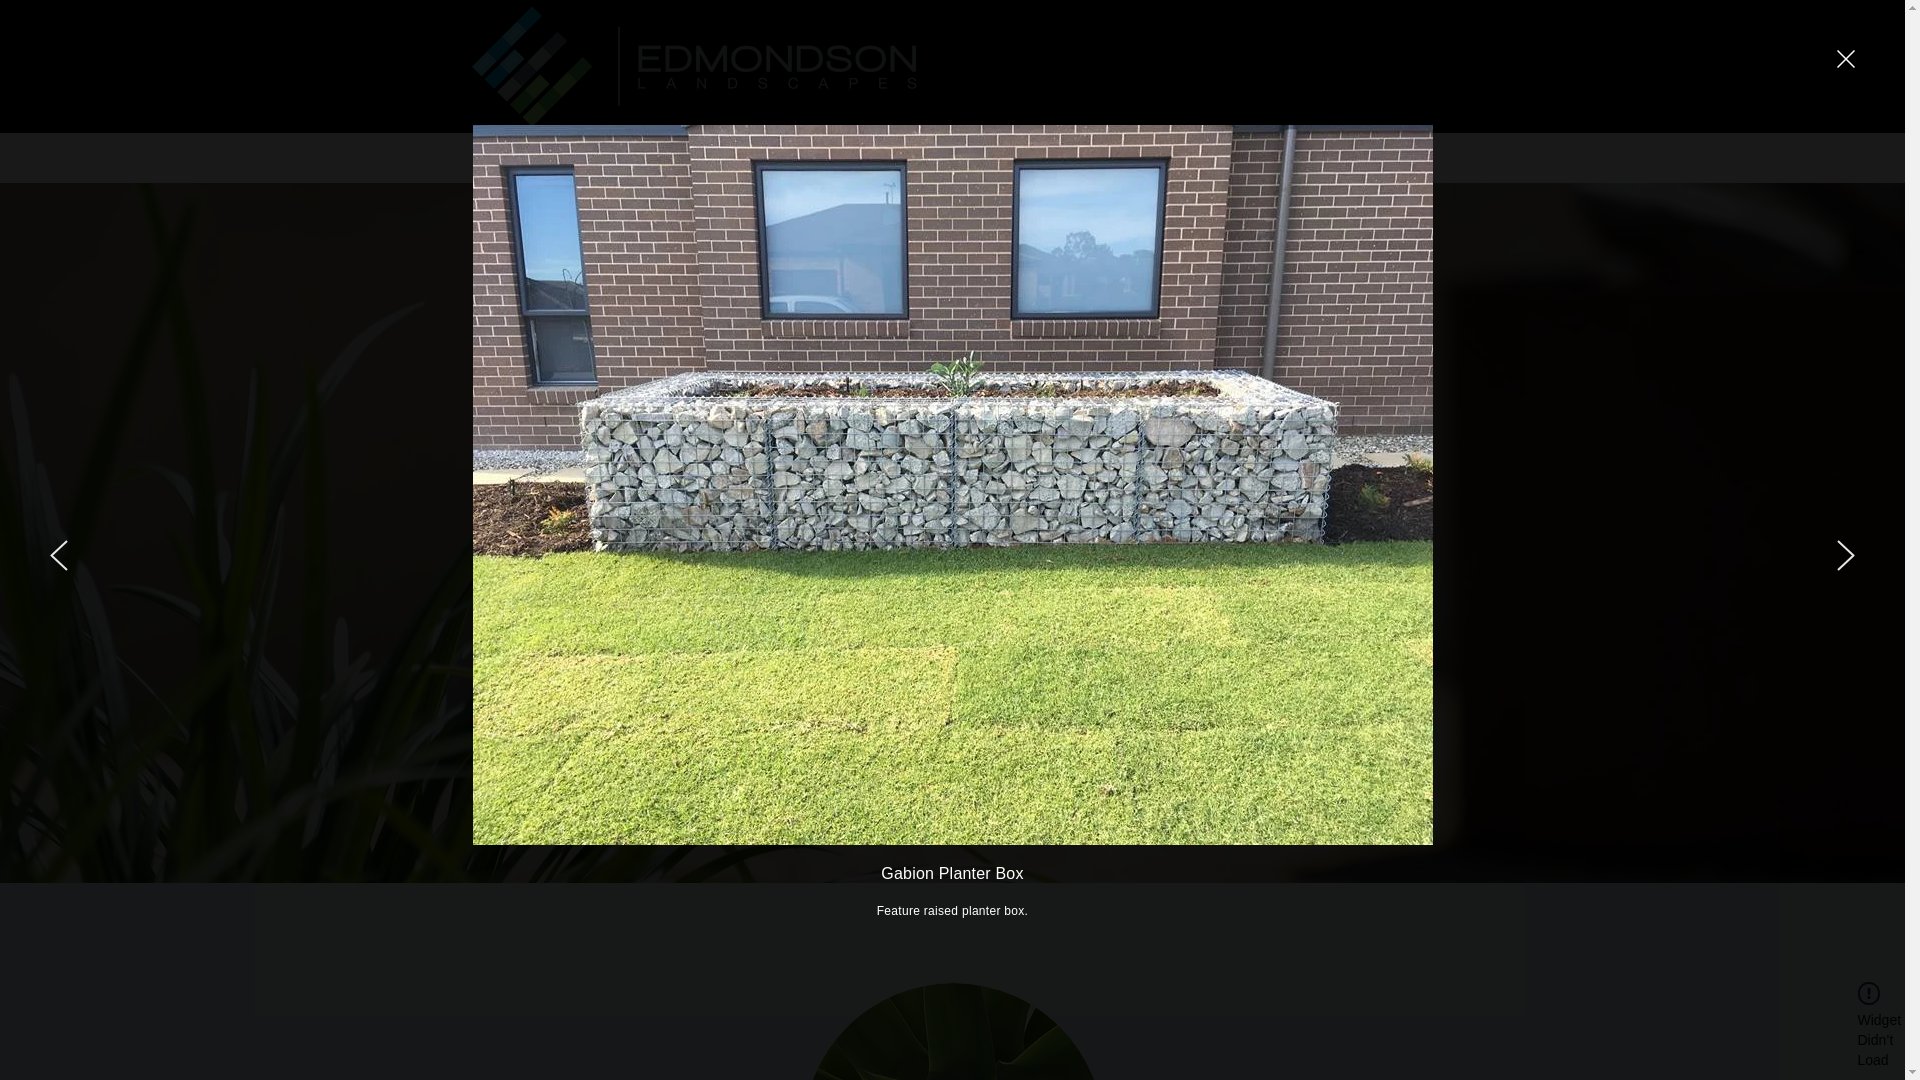 The width and height of the screenshot is (1920, 1080). What do you see at coordinates (502, 157) in the screenshot?
I see `Home` at bounding box center [502, 157].